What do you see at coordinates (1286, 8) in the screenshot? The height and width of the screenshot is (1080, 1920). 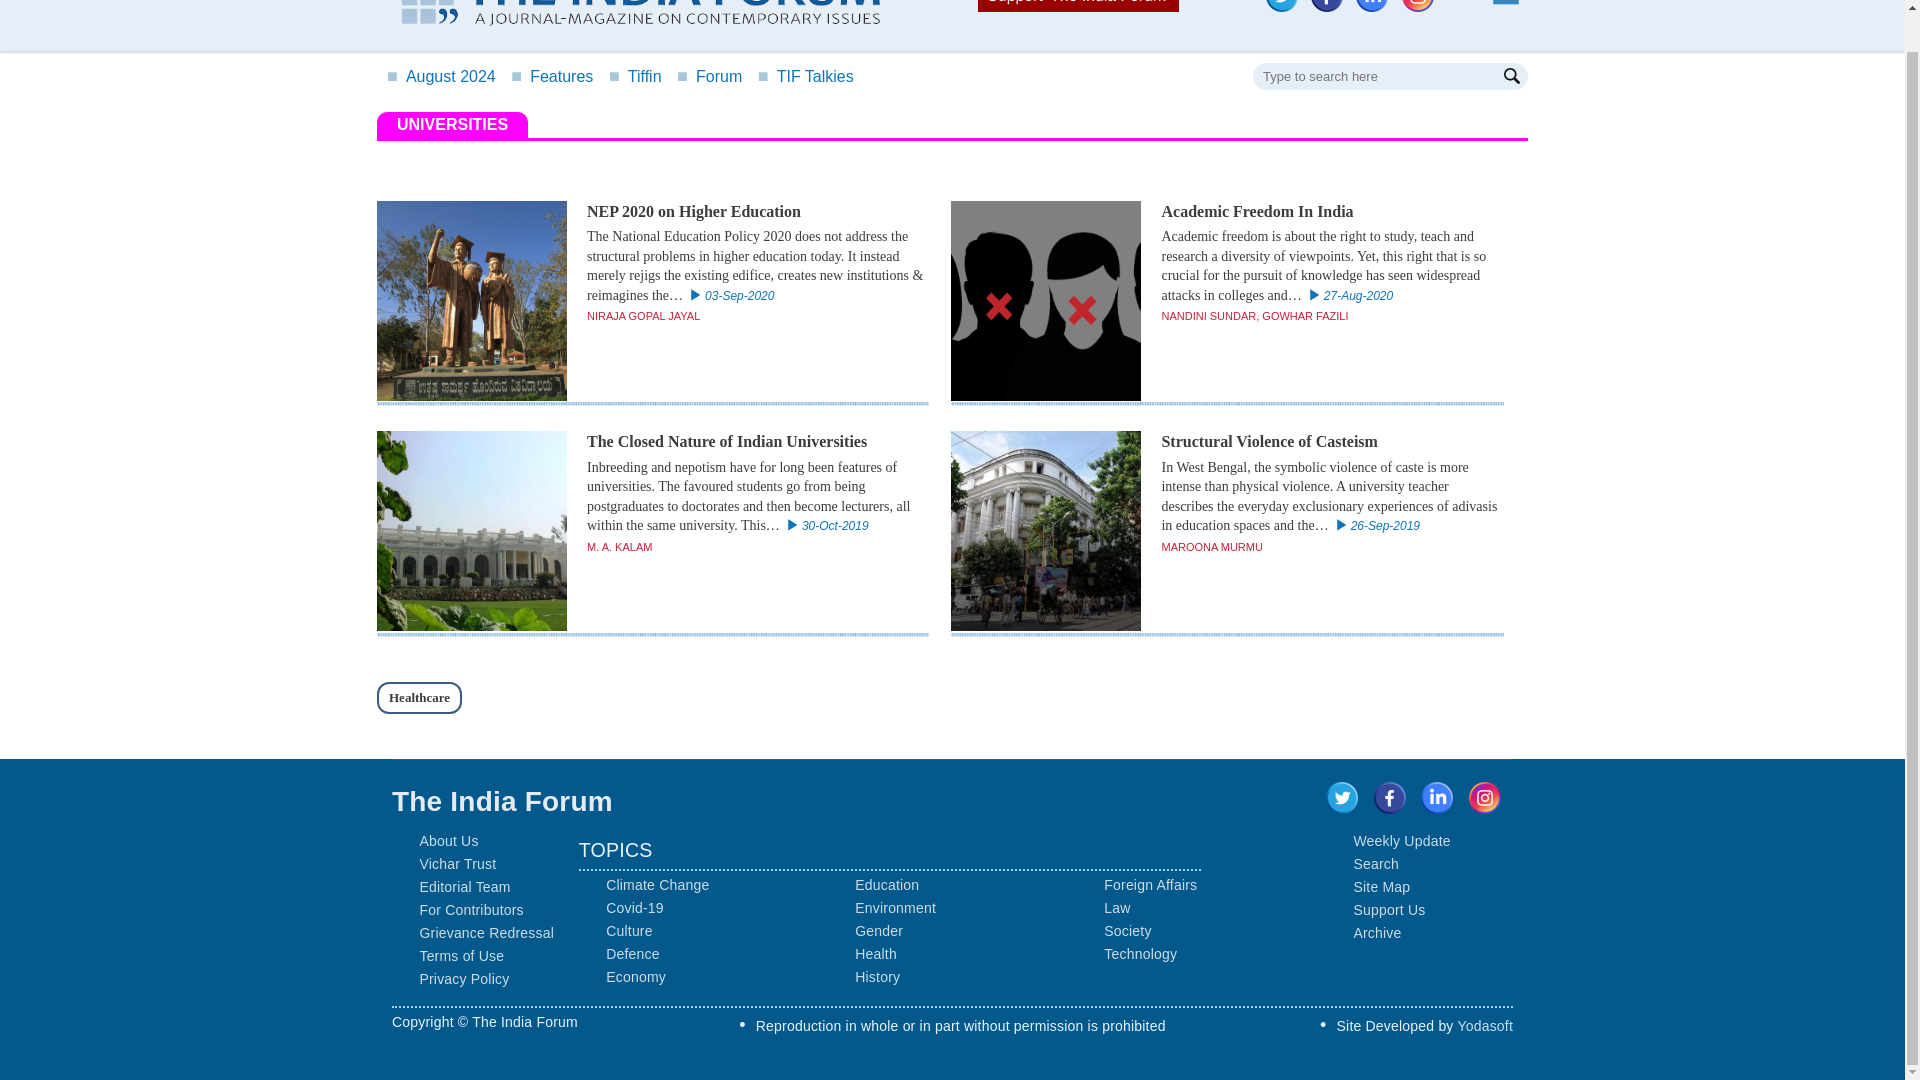 I see `Twitter` at bounding box center [1286, 8].